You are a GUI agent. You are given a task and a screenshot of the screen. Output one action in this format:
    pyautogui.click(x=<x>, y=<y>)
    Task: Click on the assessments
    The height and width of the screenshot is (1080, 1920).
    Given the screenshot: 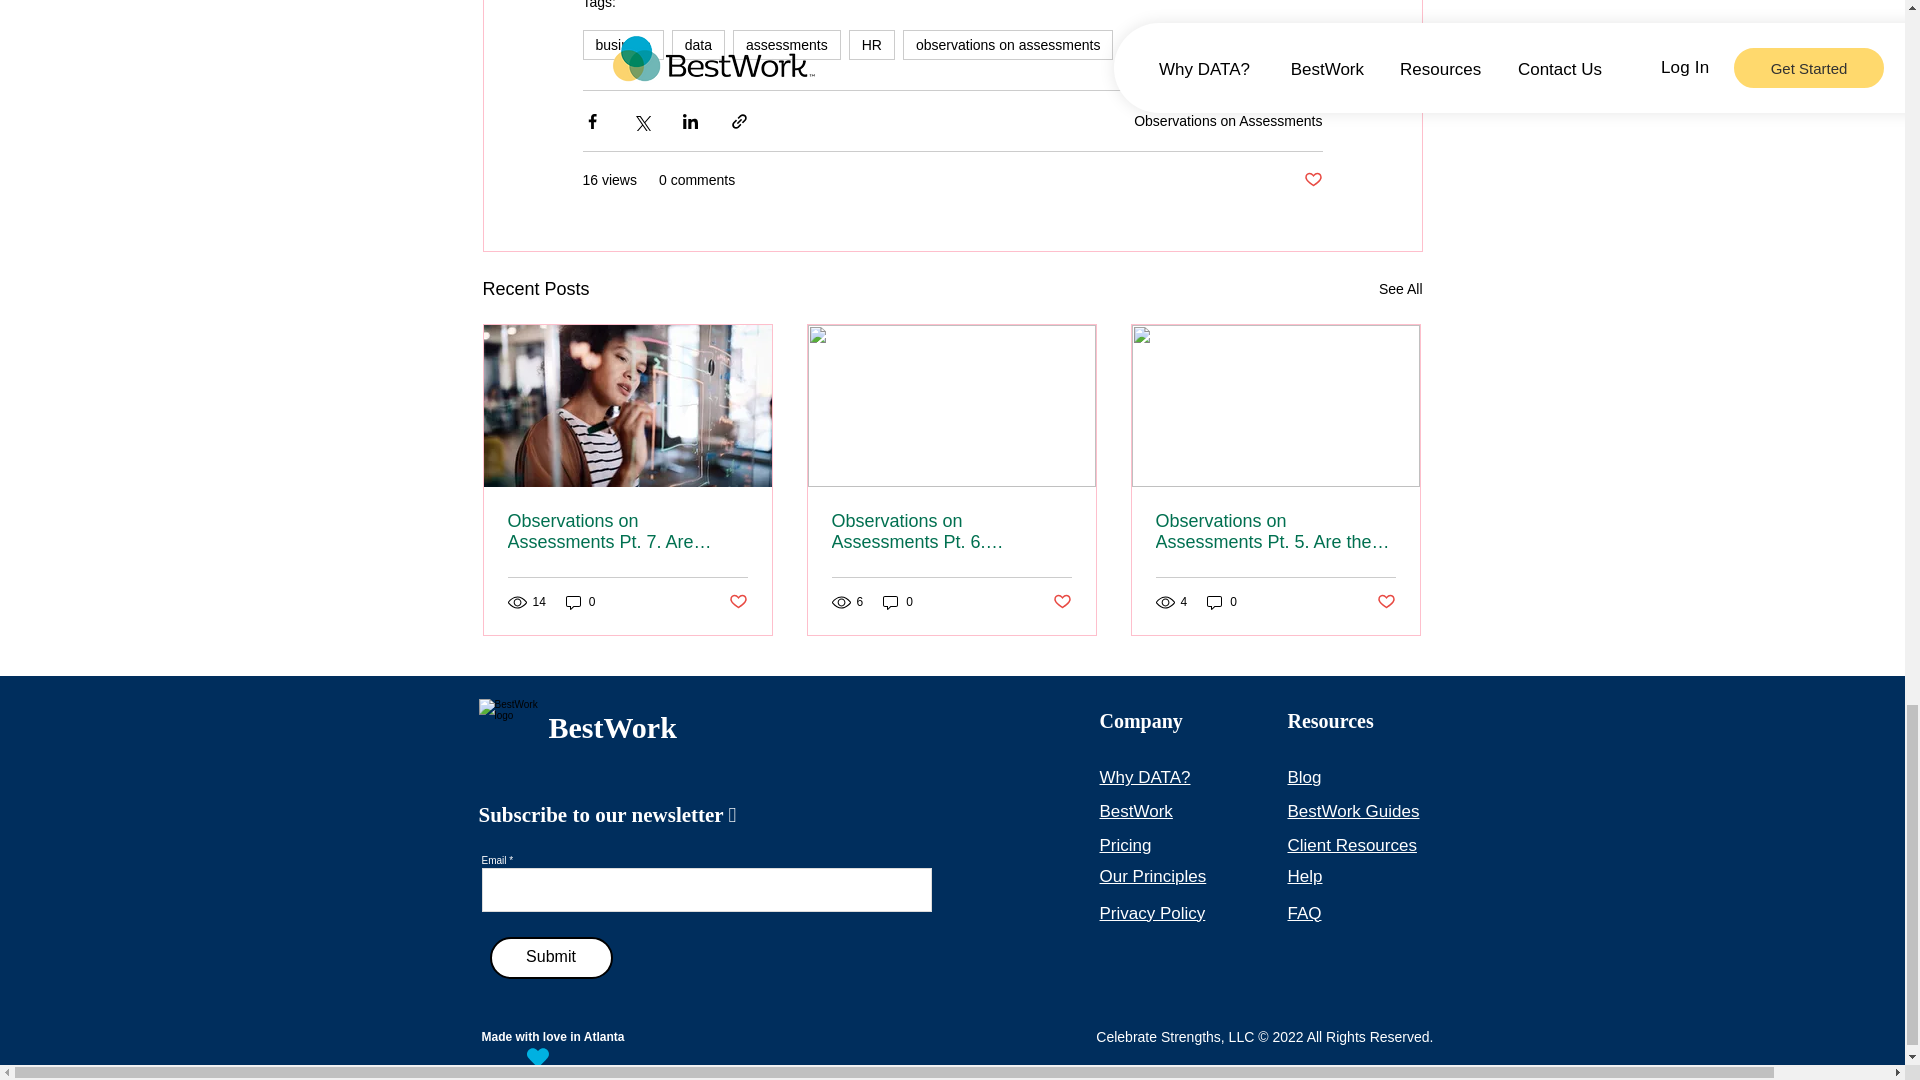 What is the action you would take?
    pyautogui.click(x=786, y=45)
    